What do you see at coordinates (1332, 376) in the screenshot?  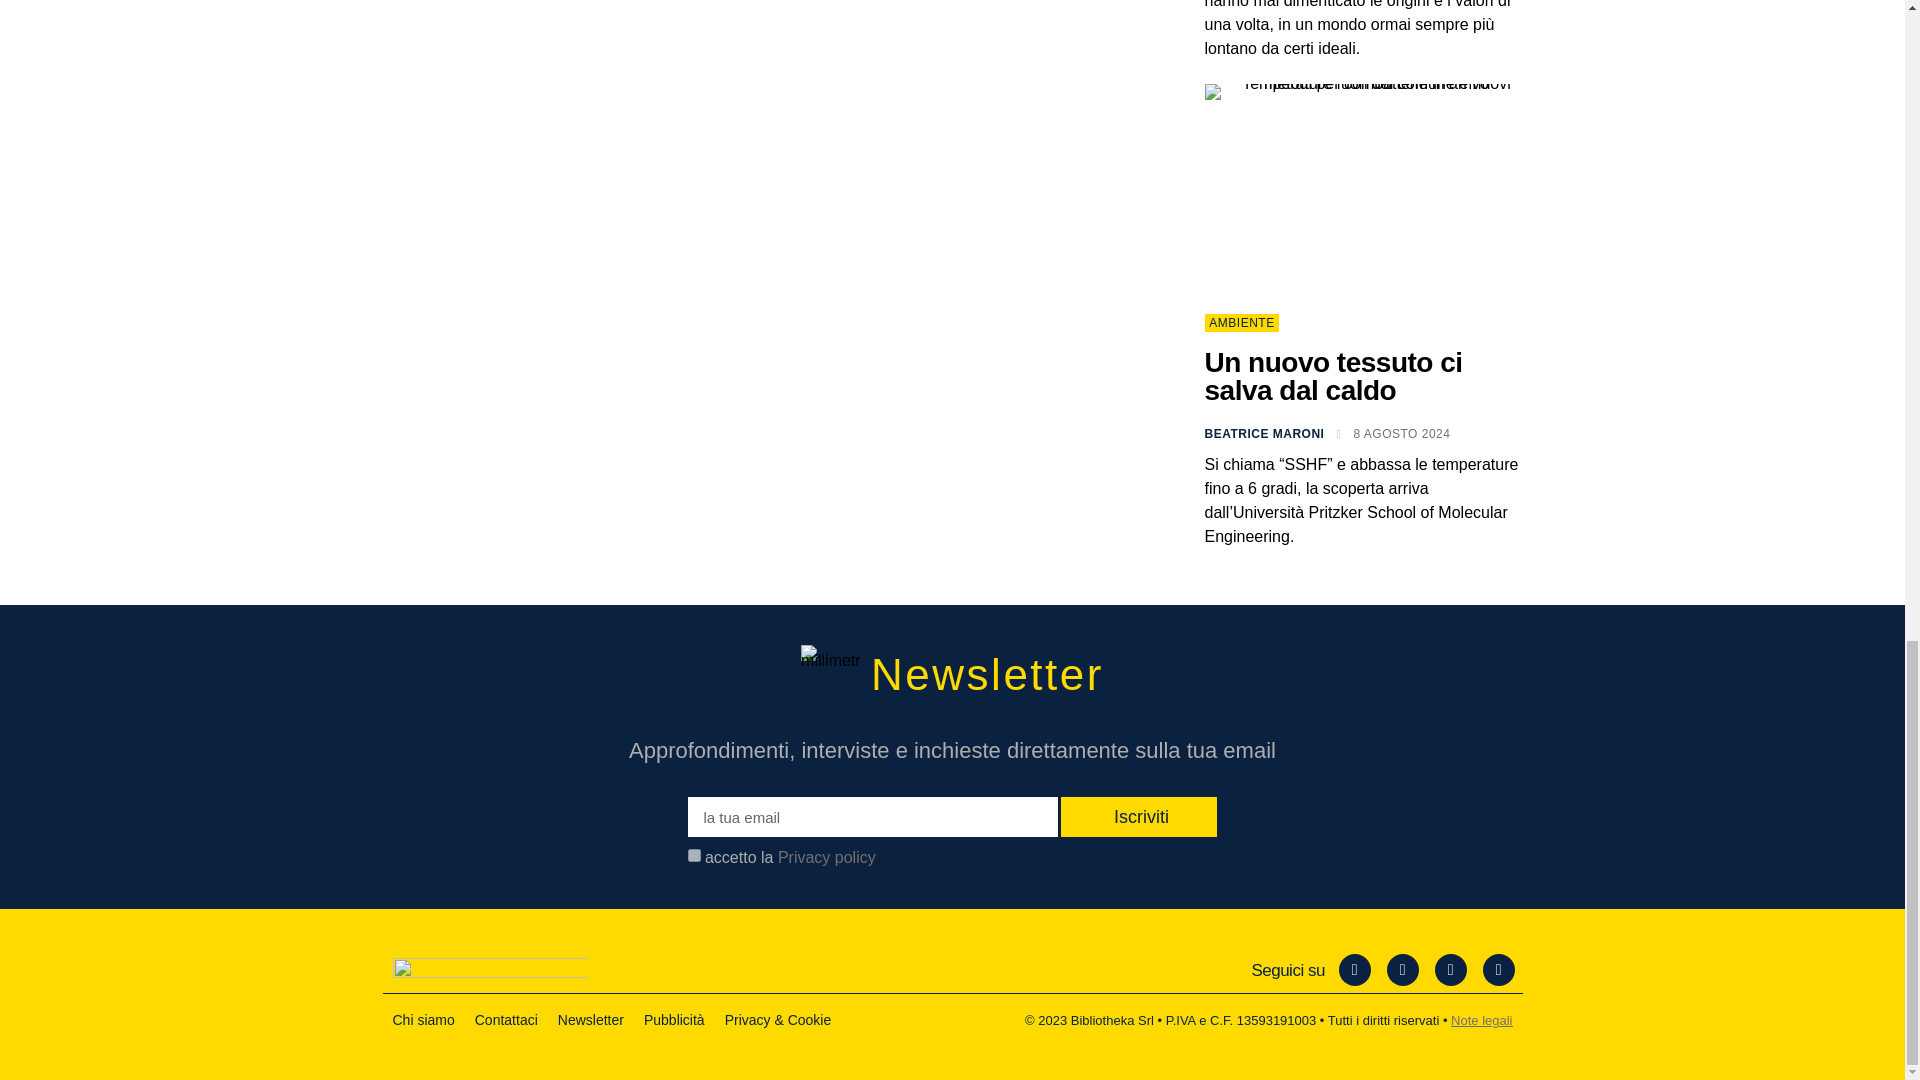 I see `Un nuovo tessuto ci salva dal caldo` at bounding box center [1332, 376].